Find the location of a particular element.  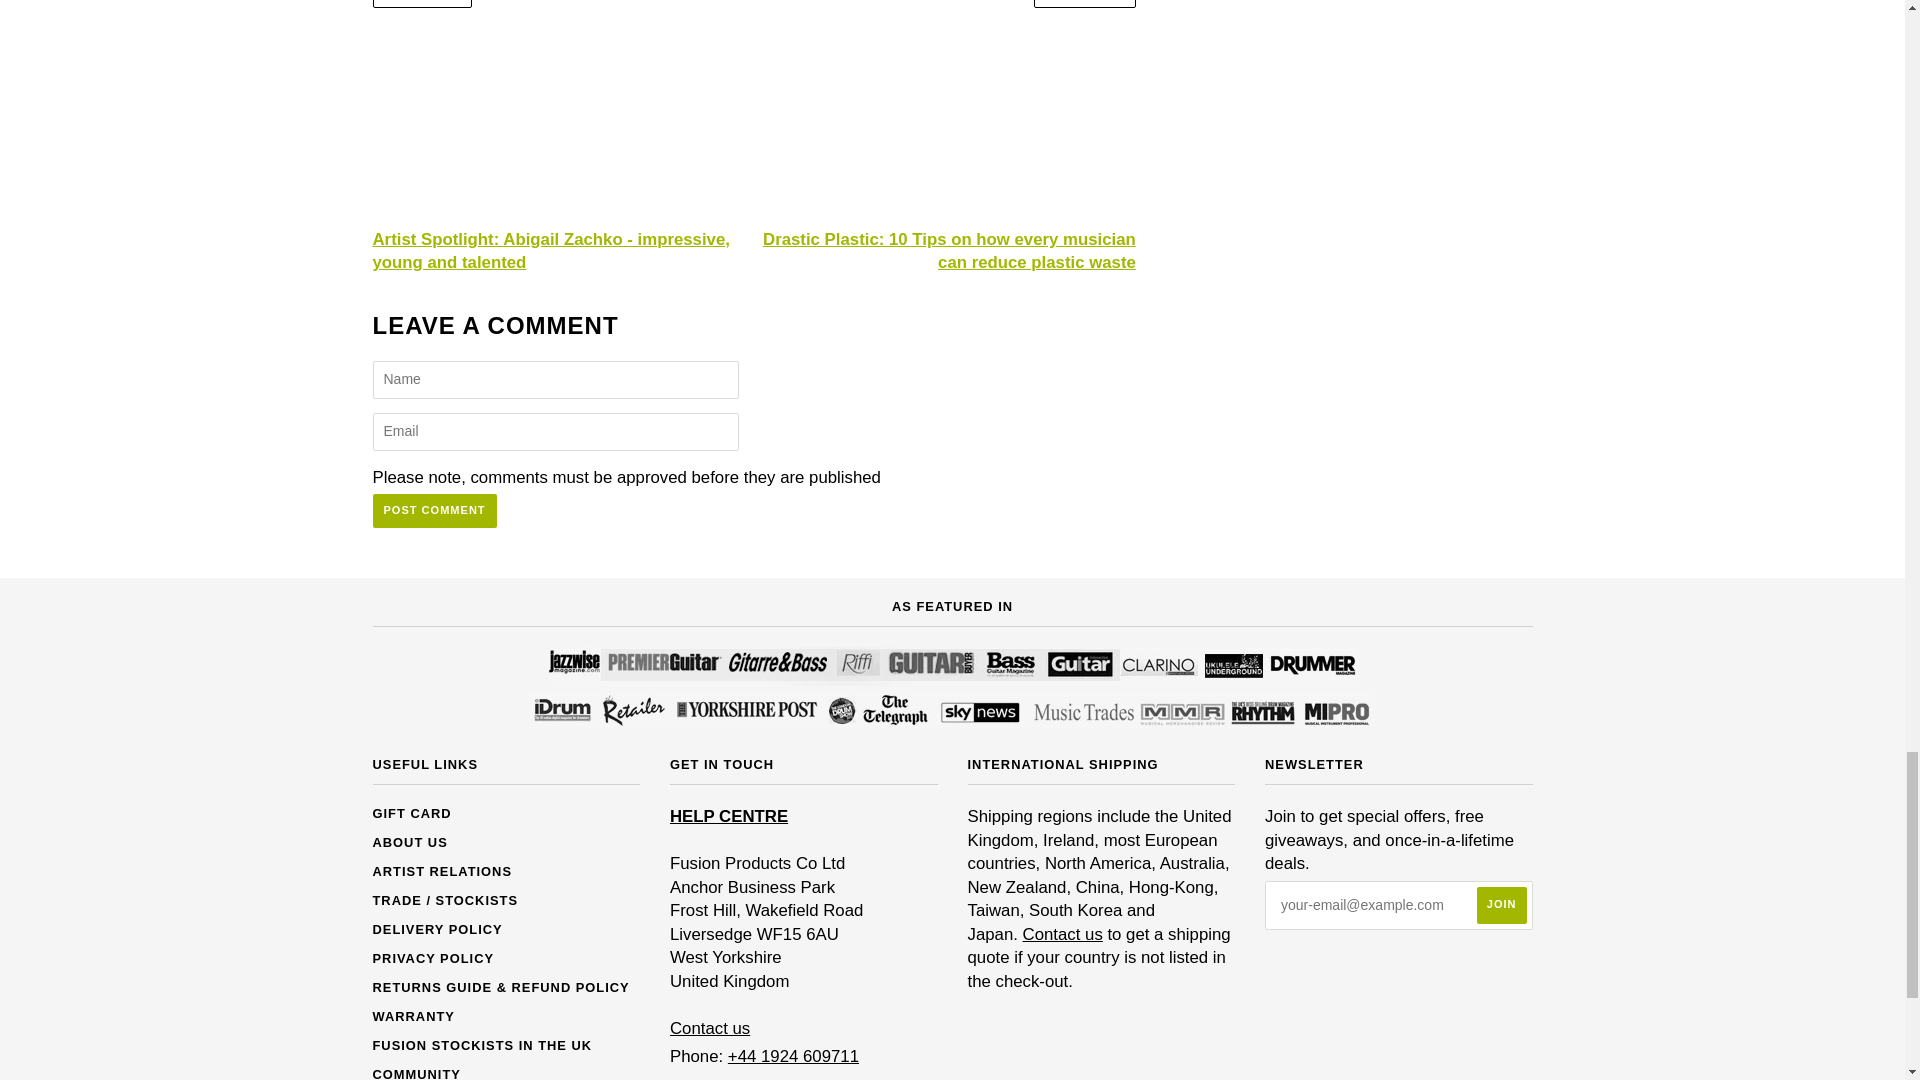

Join is located at coordinates (1501, 905).